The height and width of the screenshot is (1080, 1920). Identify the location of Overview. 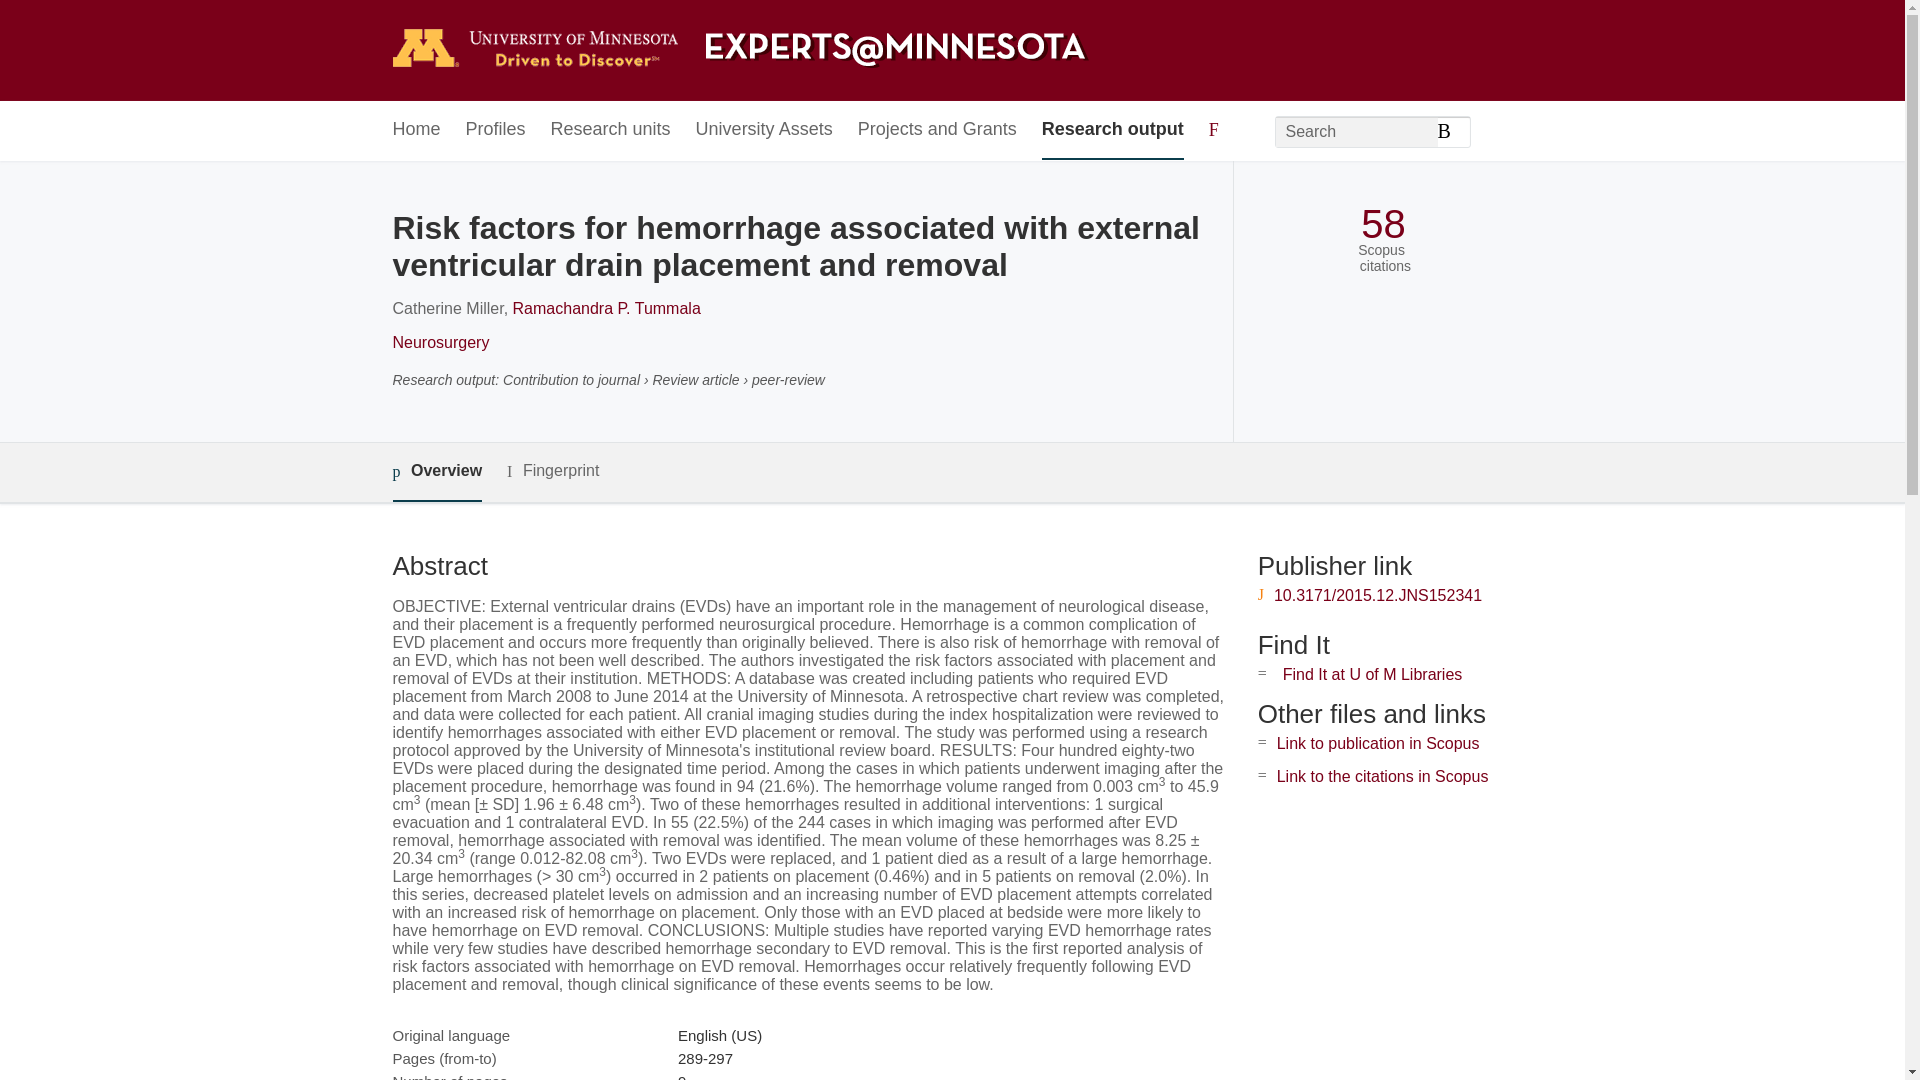
(436, 472).